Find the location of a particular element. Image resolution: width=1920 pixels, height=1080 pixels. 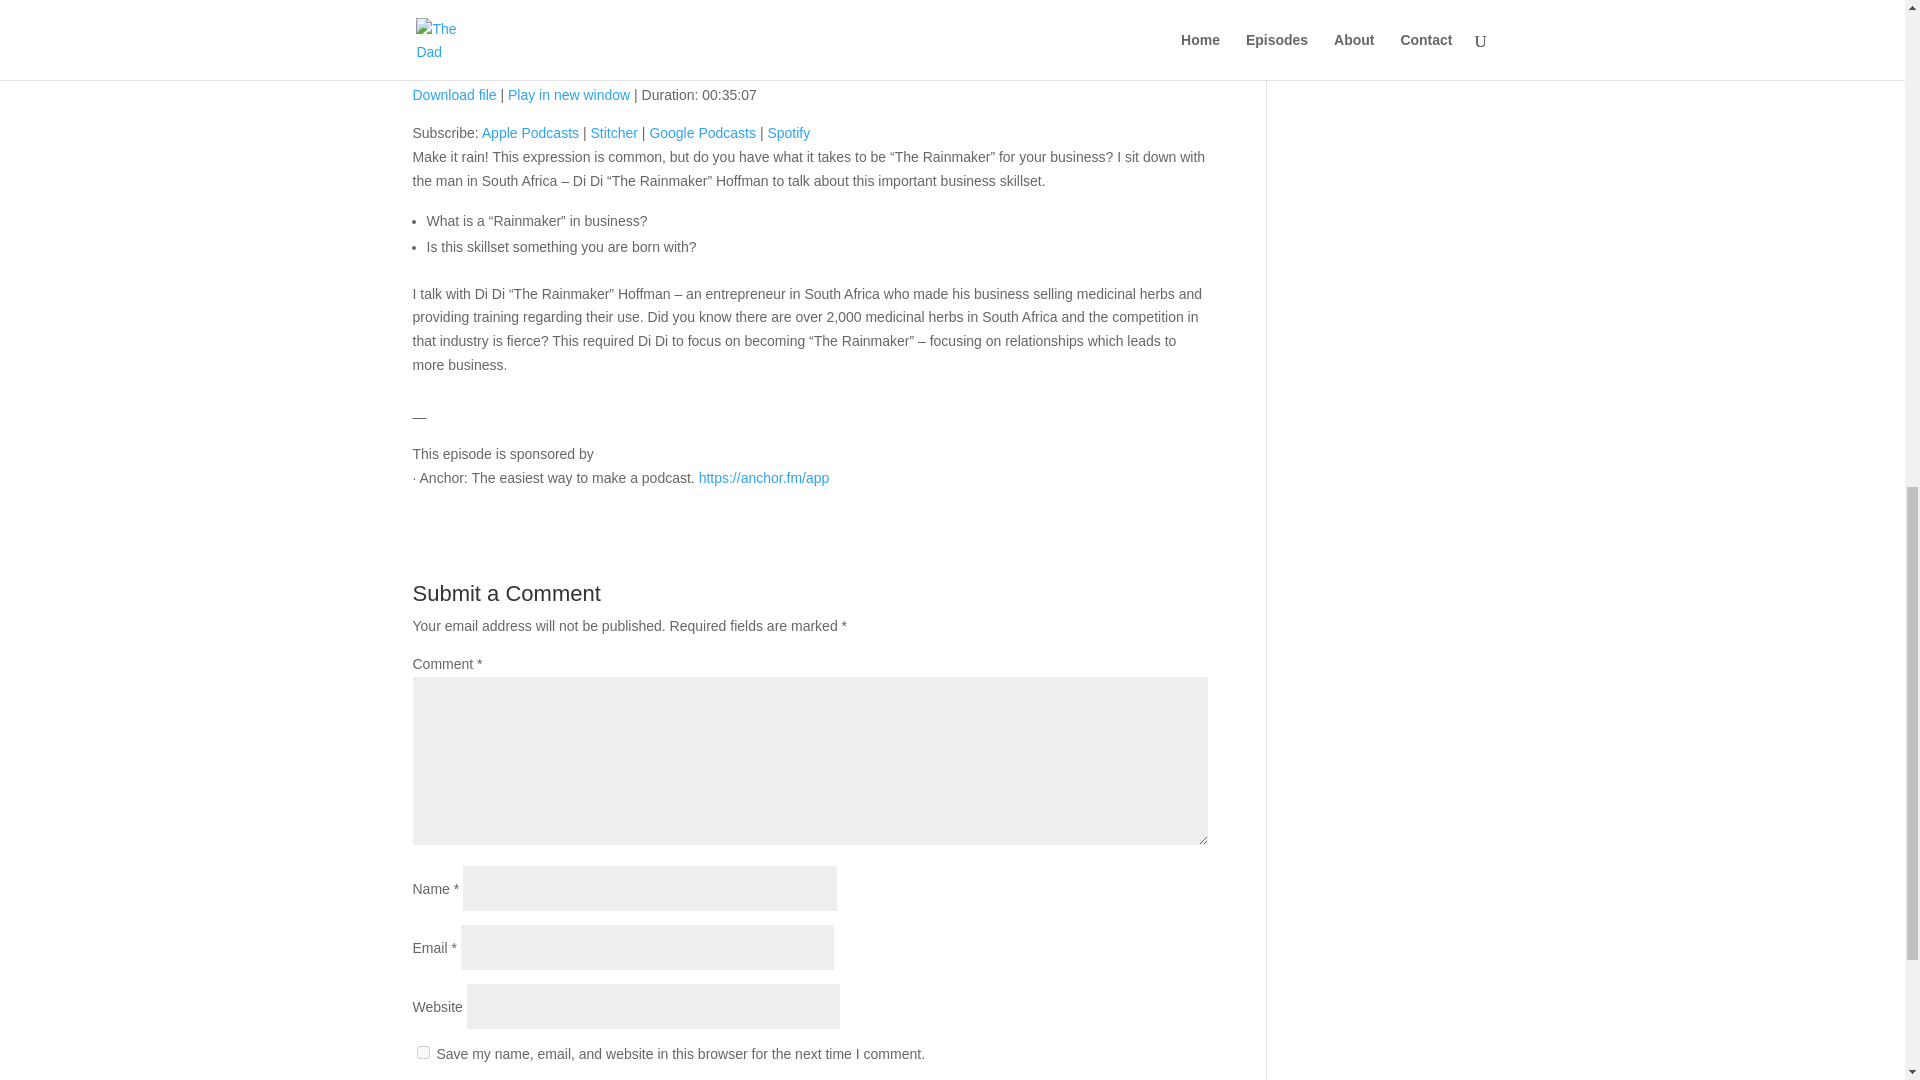

Play in new window is located at coordinates (568, 94).